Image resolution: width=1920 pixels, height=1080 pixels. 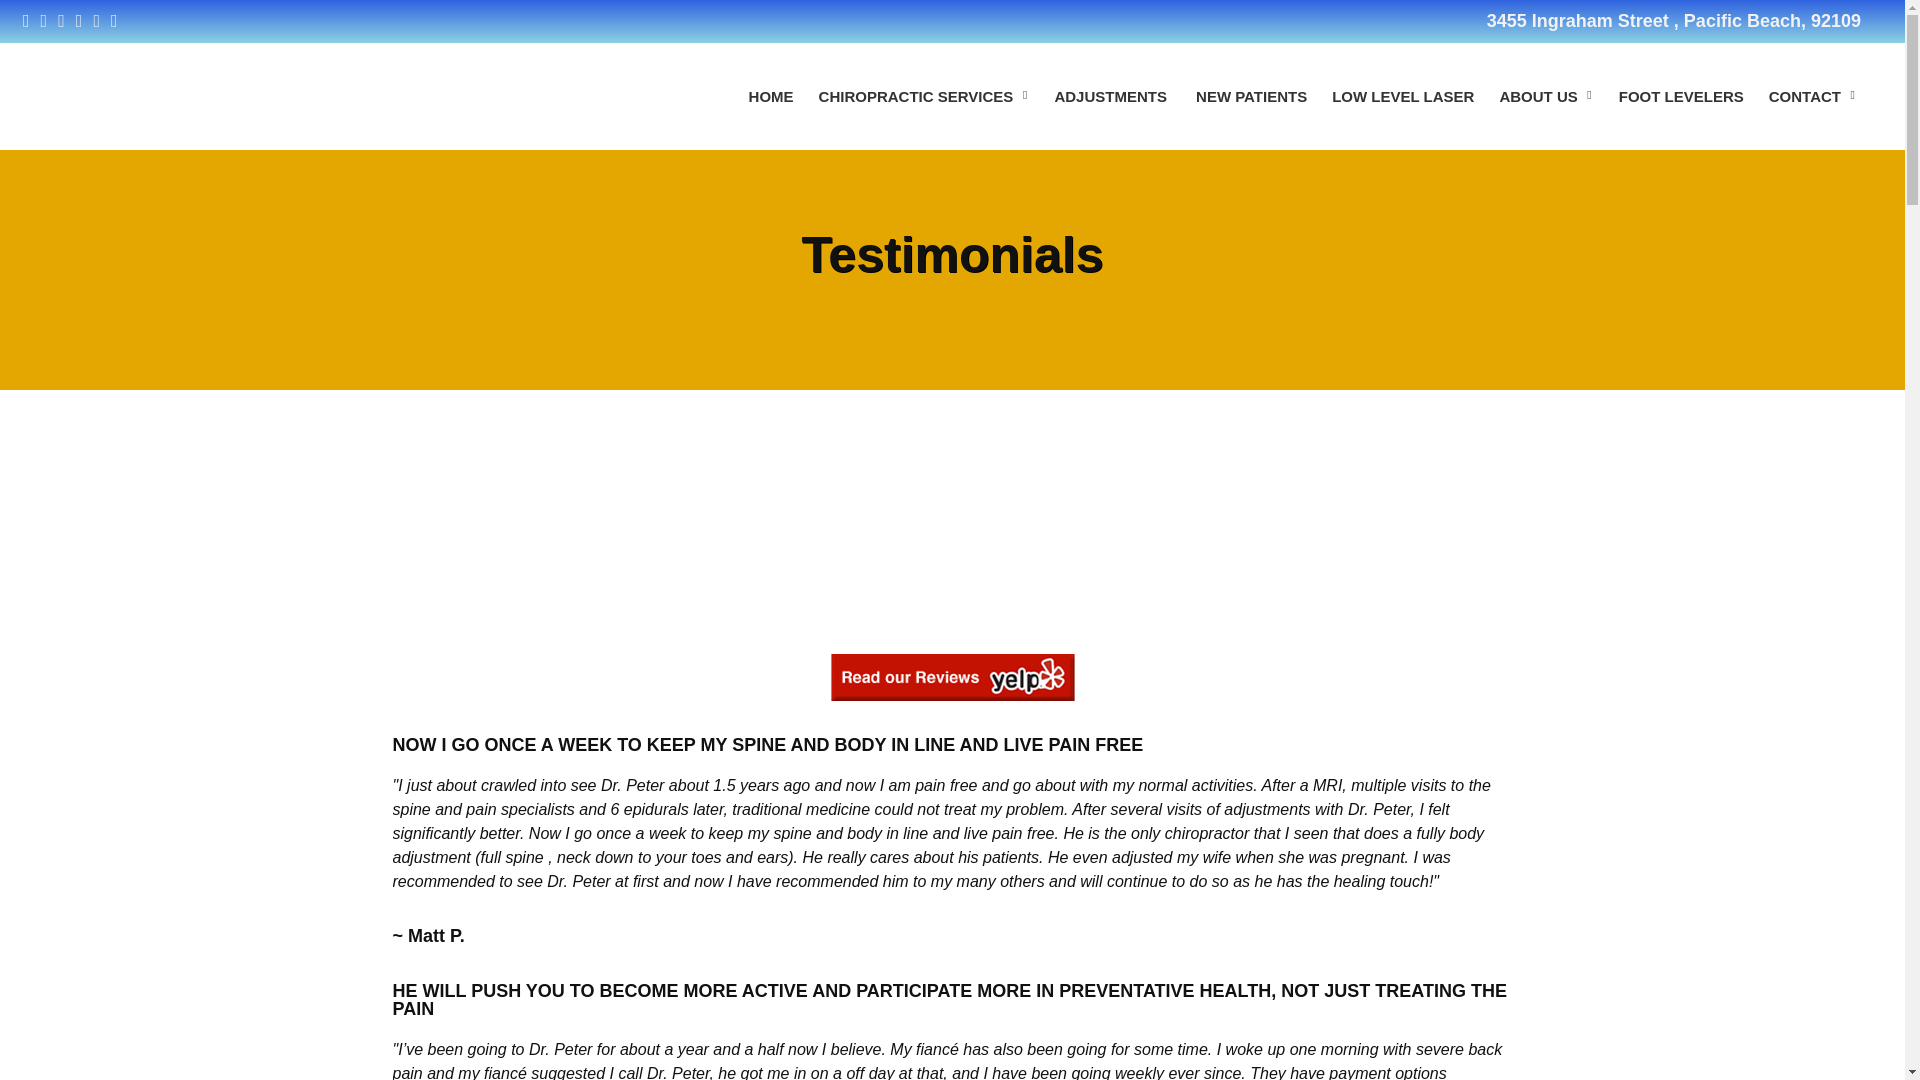 What do you see at coordinates (1680, 96) in the screenshot?
I see `FOOT LEVELERS` at bounding box center [1680, 96].